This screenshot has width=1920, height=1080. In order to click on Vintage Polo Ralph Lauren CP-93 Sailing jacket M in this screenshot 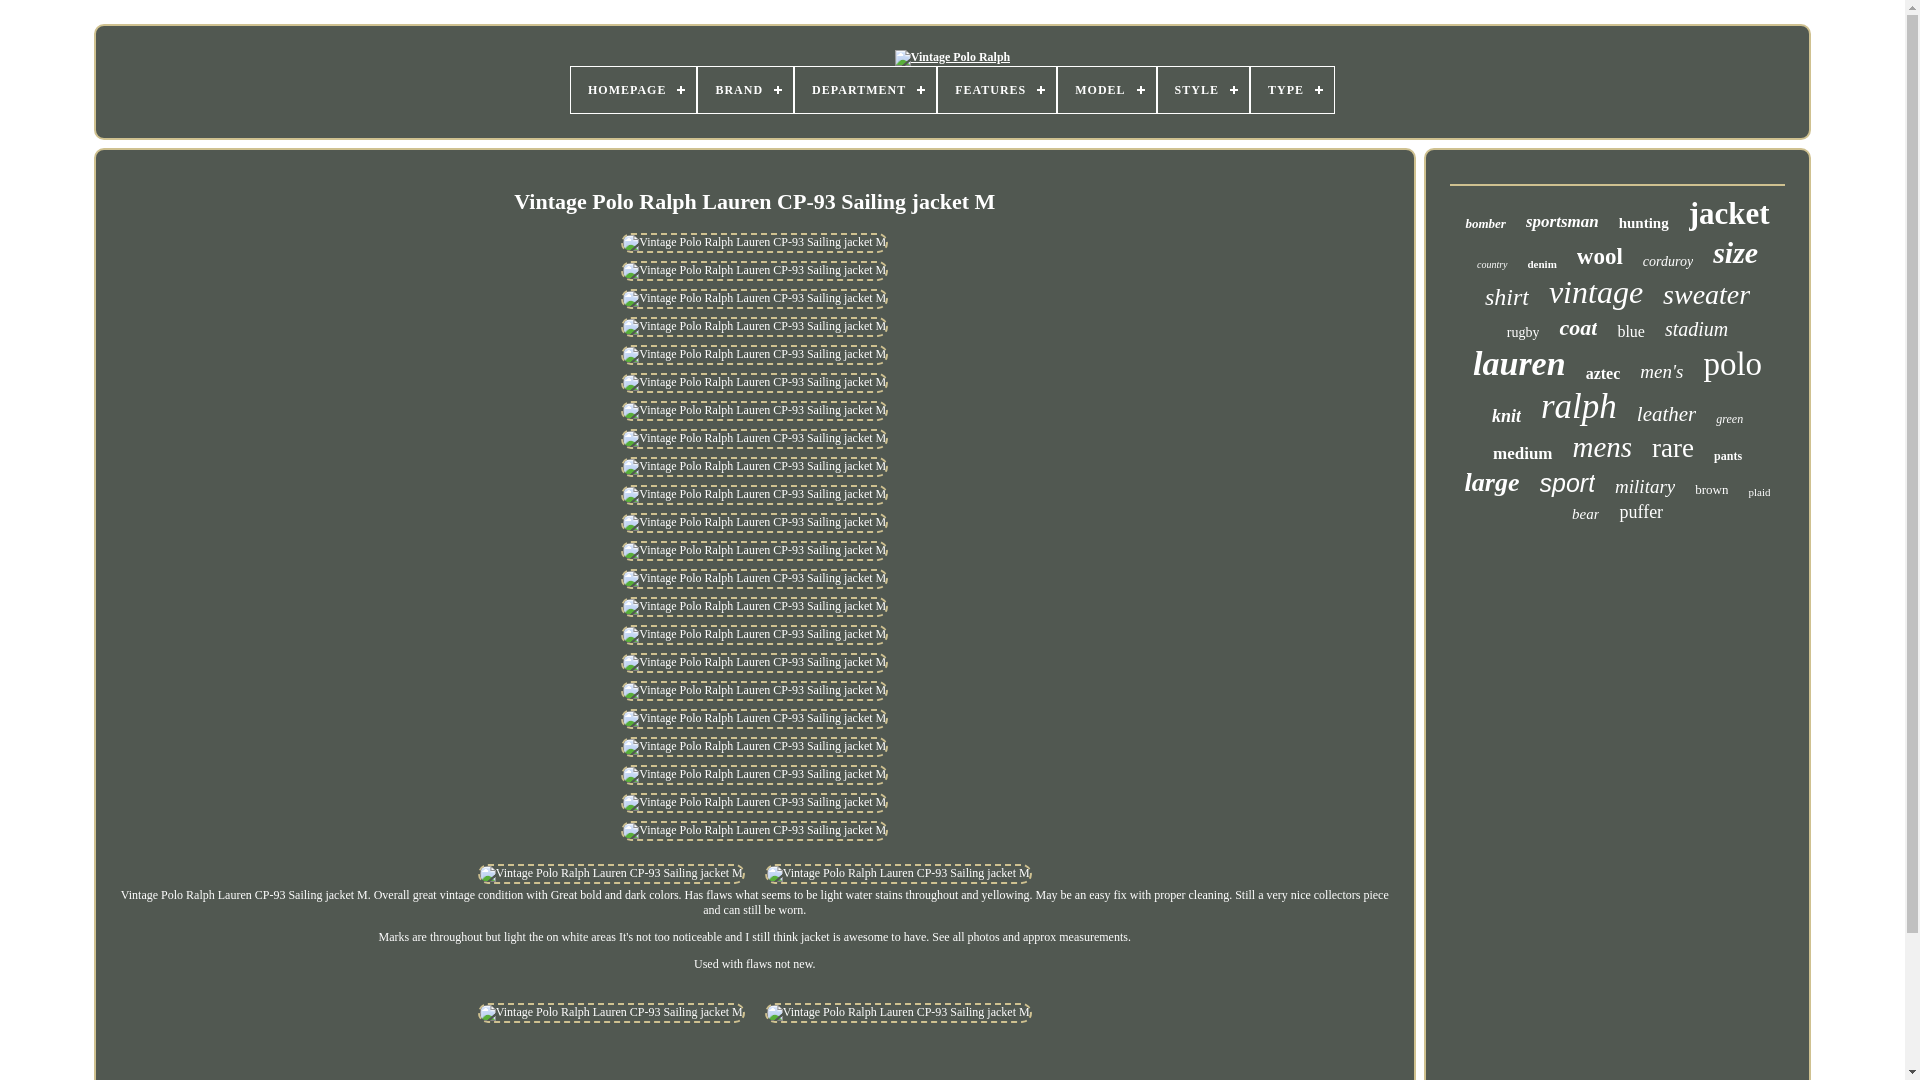, I will do `click(754, 270)`.